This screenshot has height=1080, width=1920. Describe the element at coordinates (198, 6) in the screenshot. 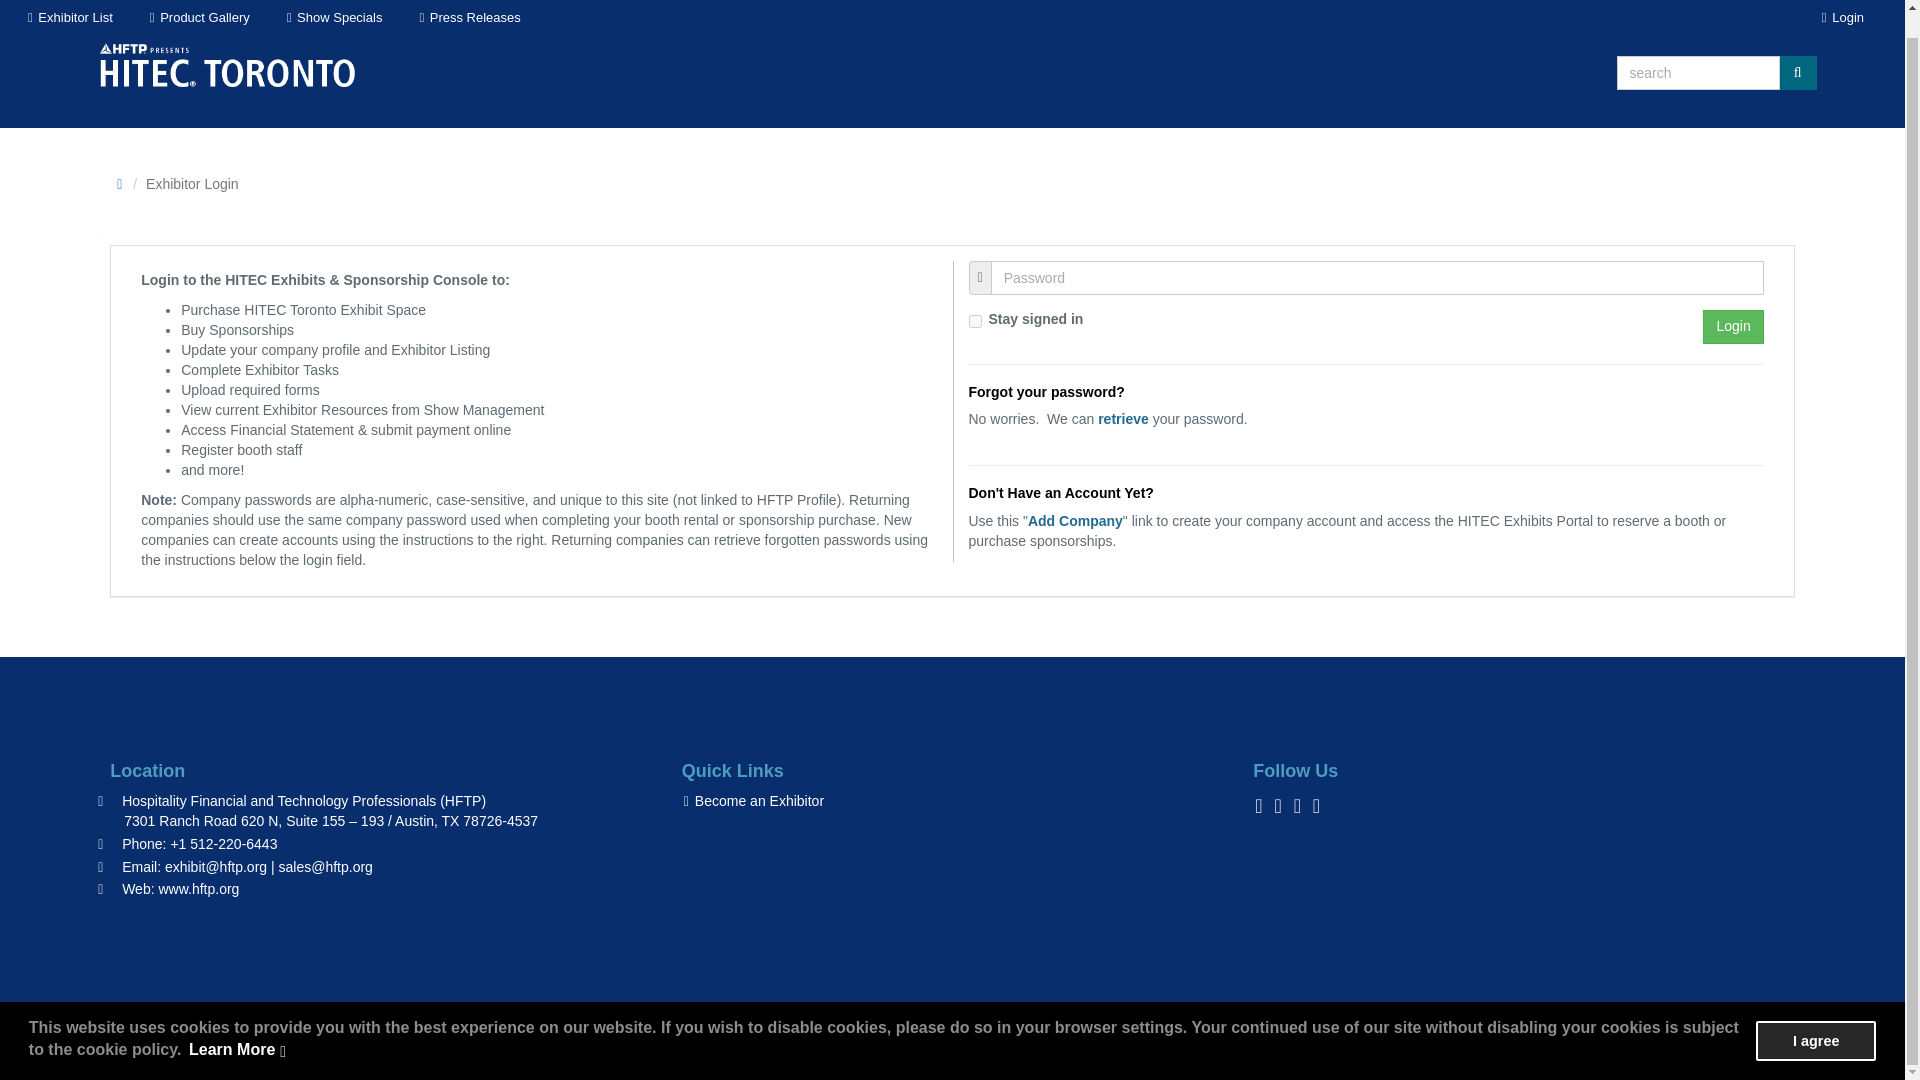

I see `Product Gallery` at that location.